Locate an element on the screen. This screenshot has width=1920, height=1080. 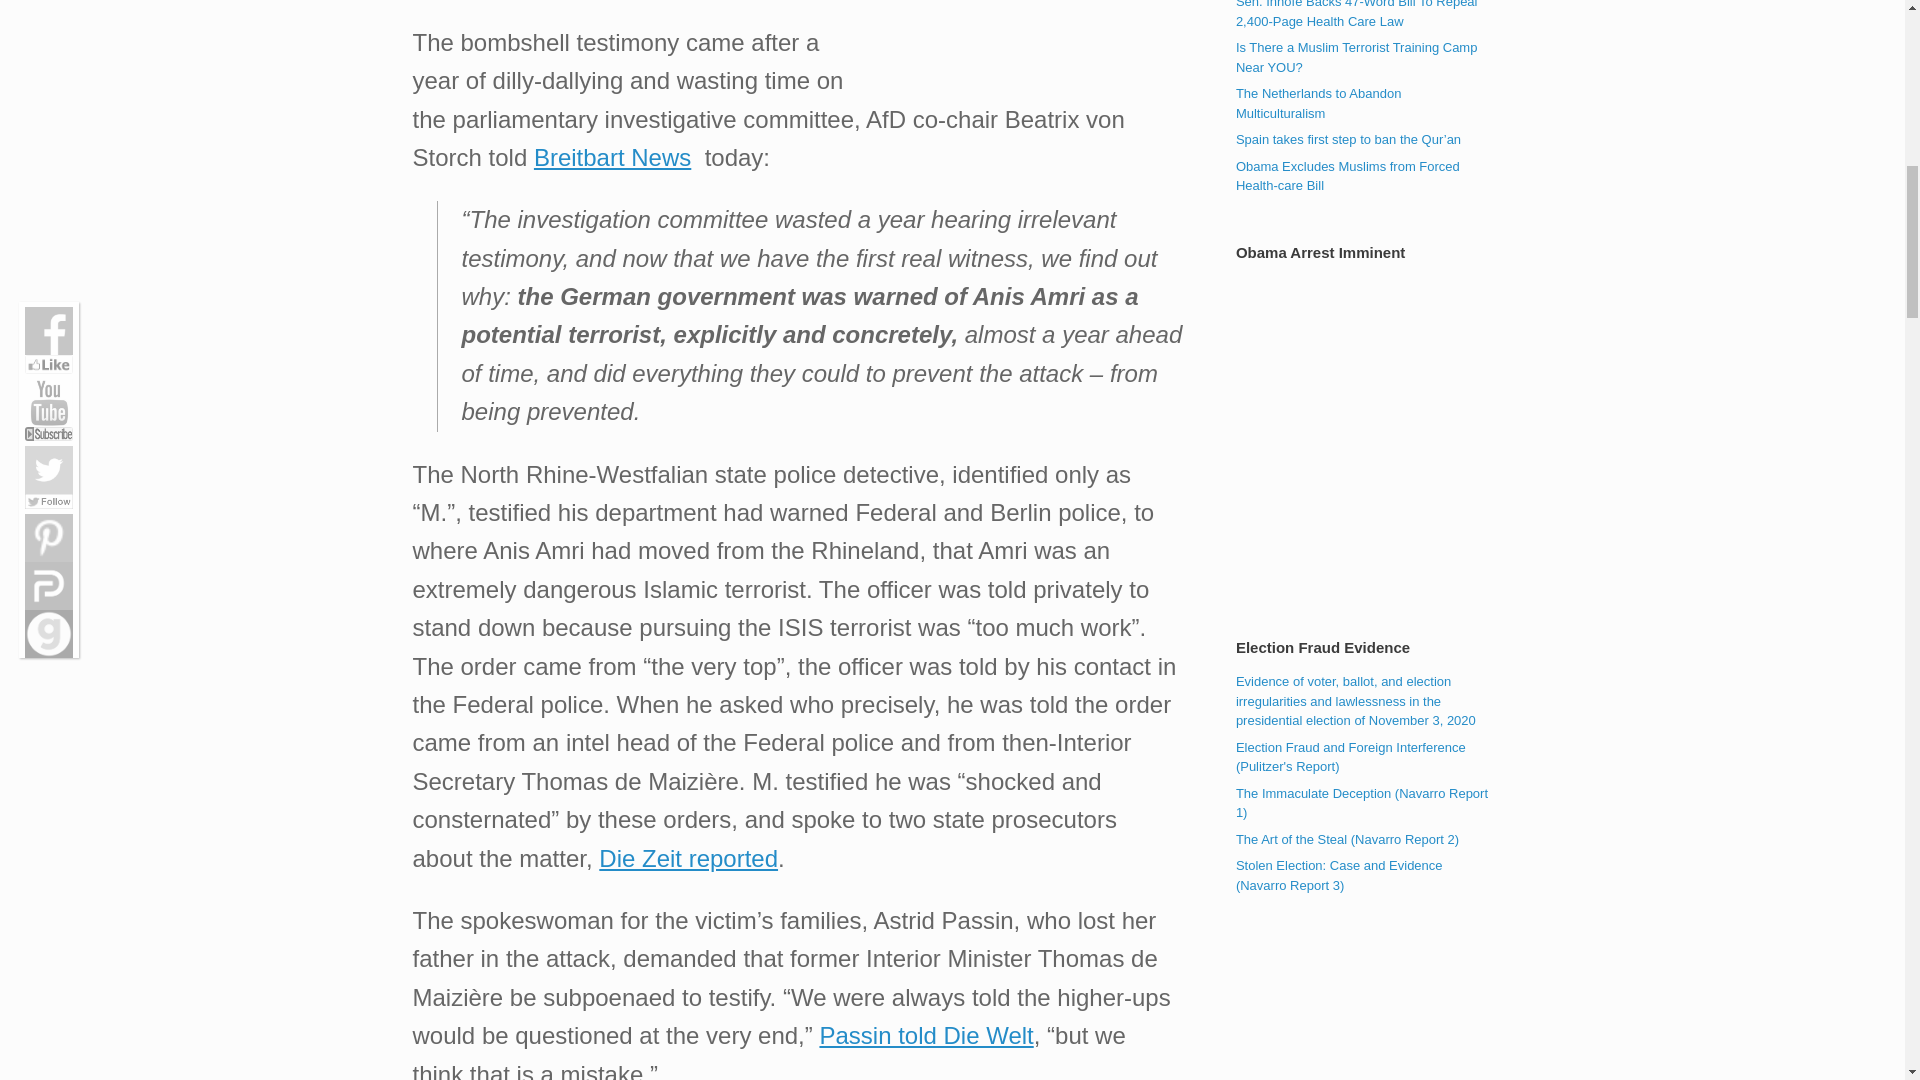
March 24, 2010 is located at coordinates (1357, 14).